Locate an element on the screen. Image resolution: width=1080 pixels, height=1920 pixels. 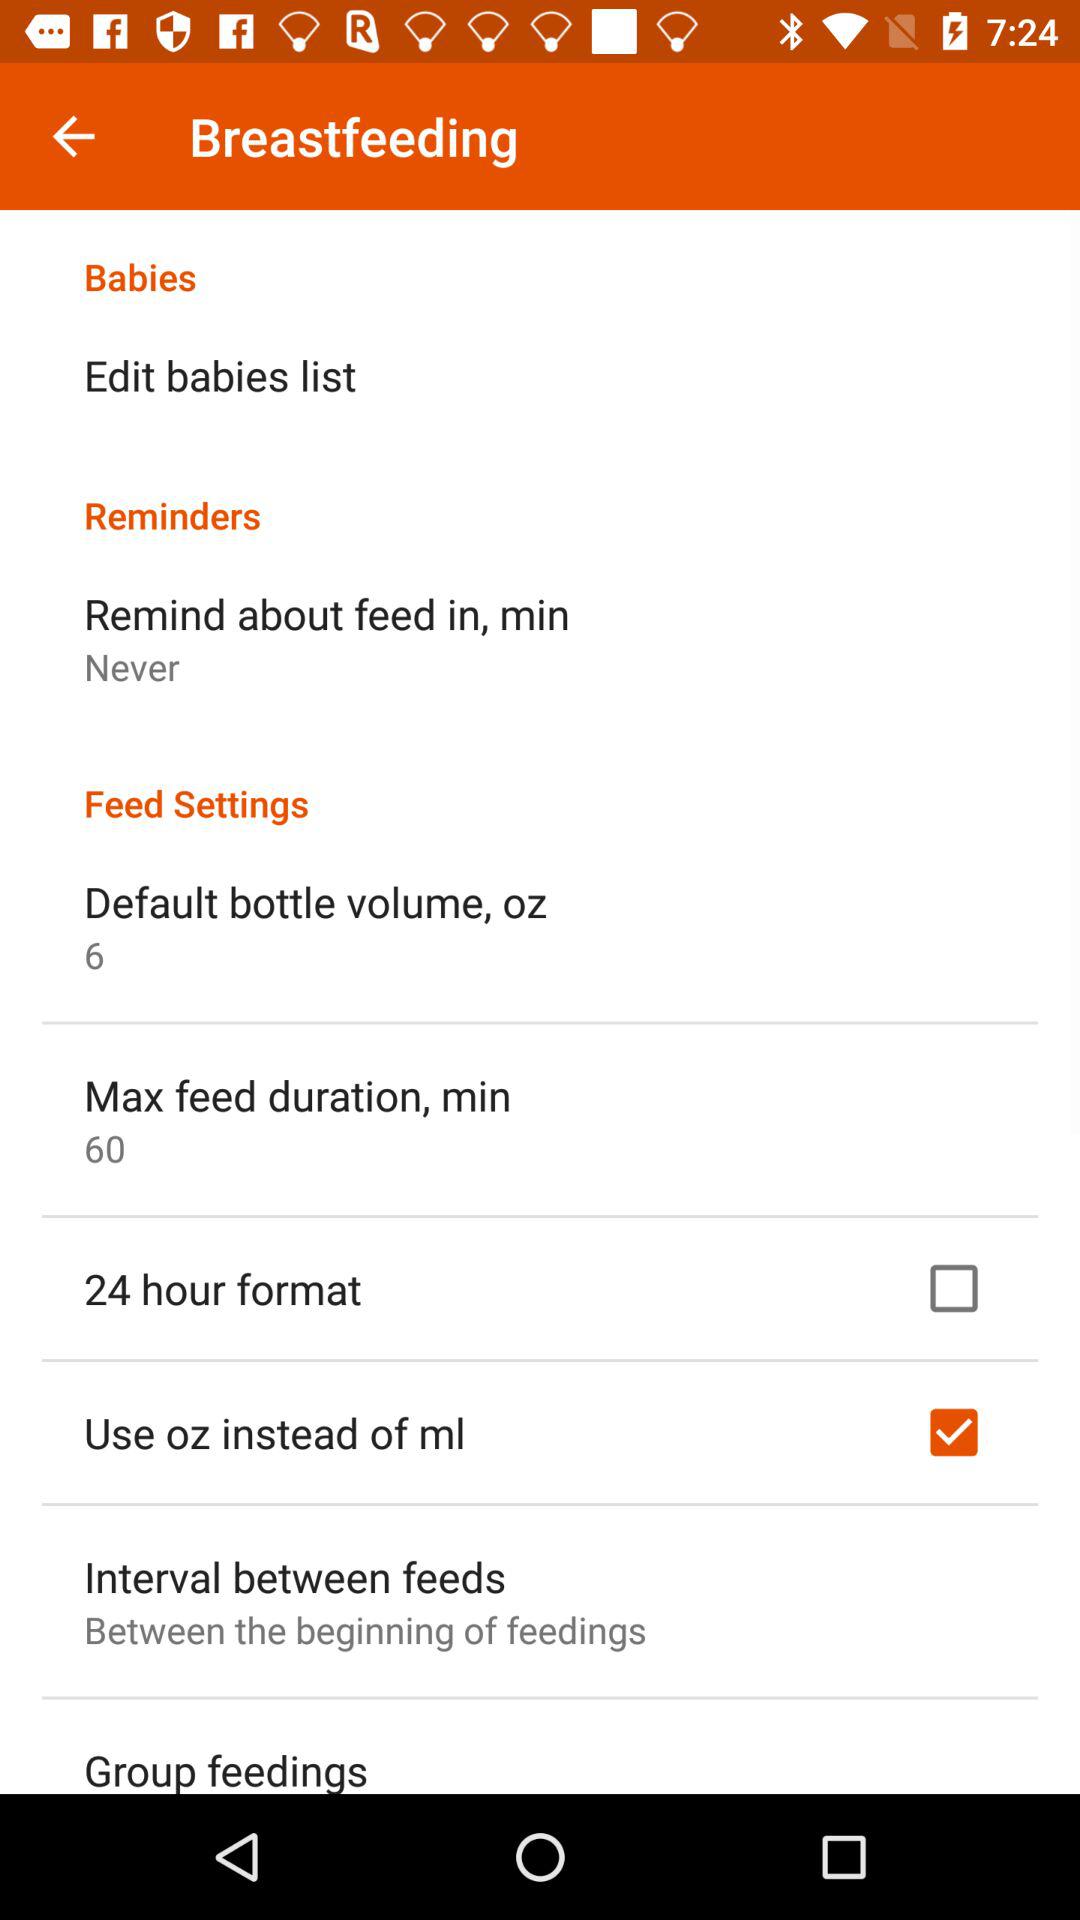
turn on the icon above babies icon is located at coordinates (73, 136).